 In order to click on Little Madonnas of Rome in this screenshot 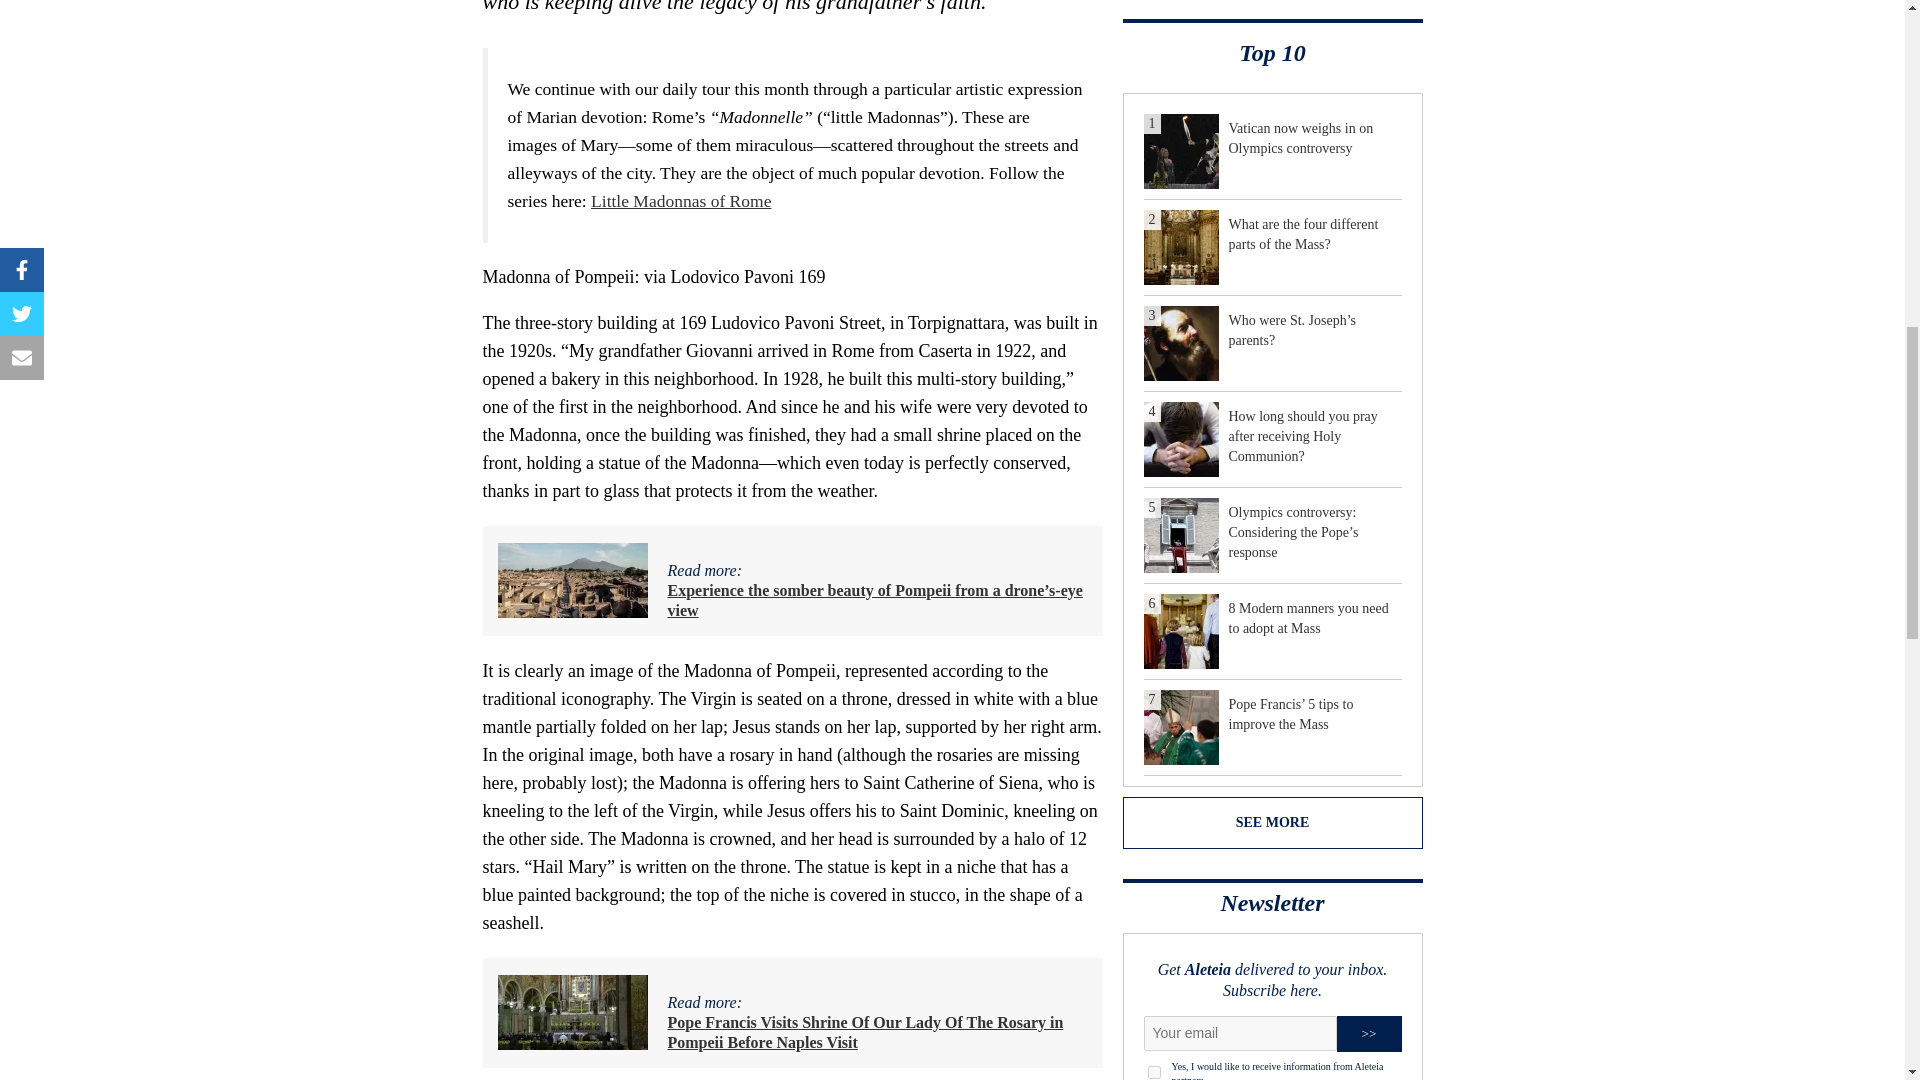, I will do `click(681, 200)`.